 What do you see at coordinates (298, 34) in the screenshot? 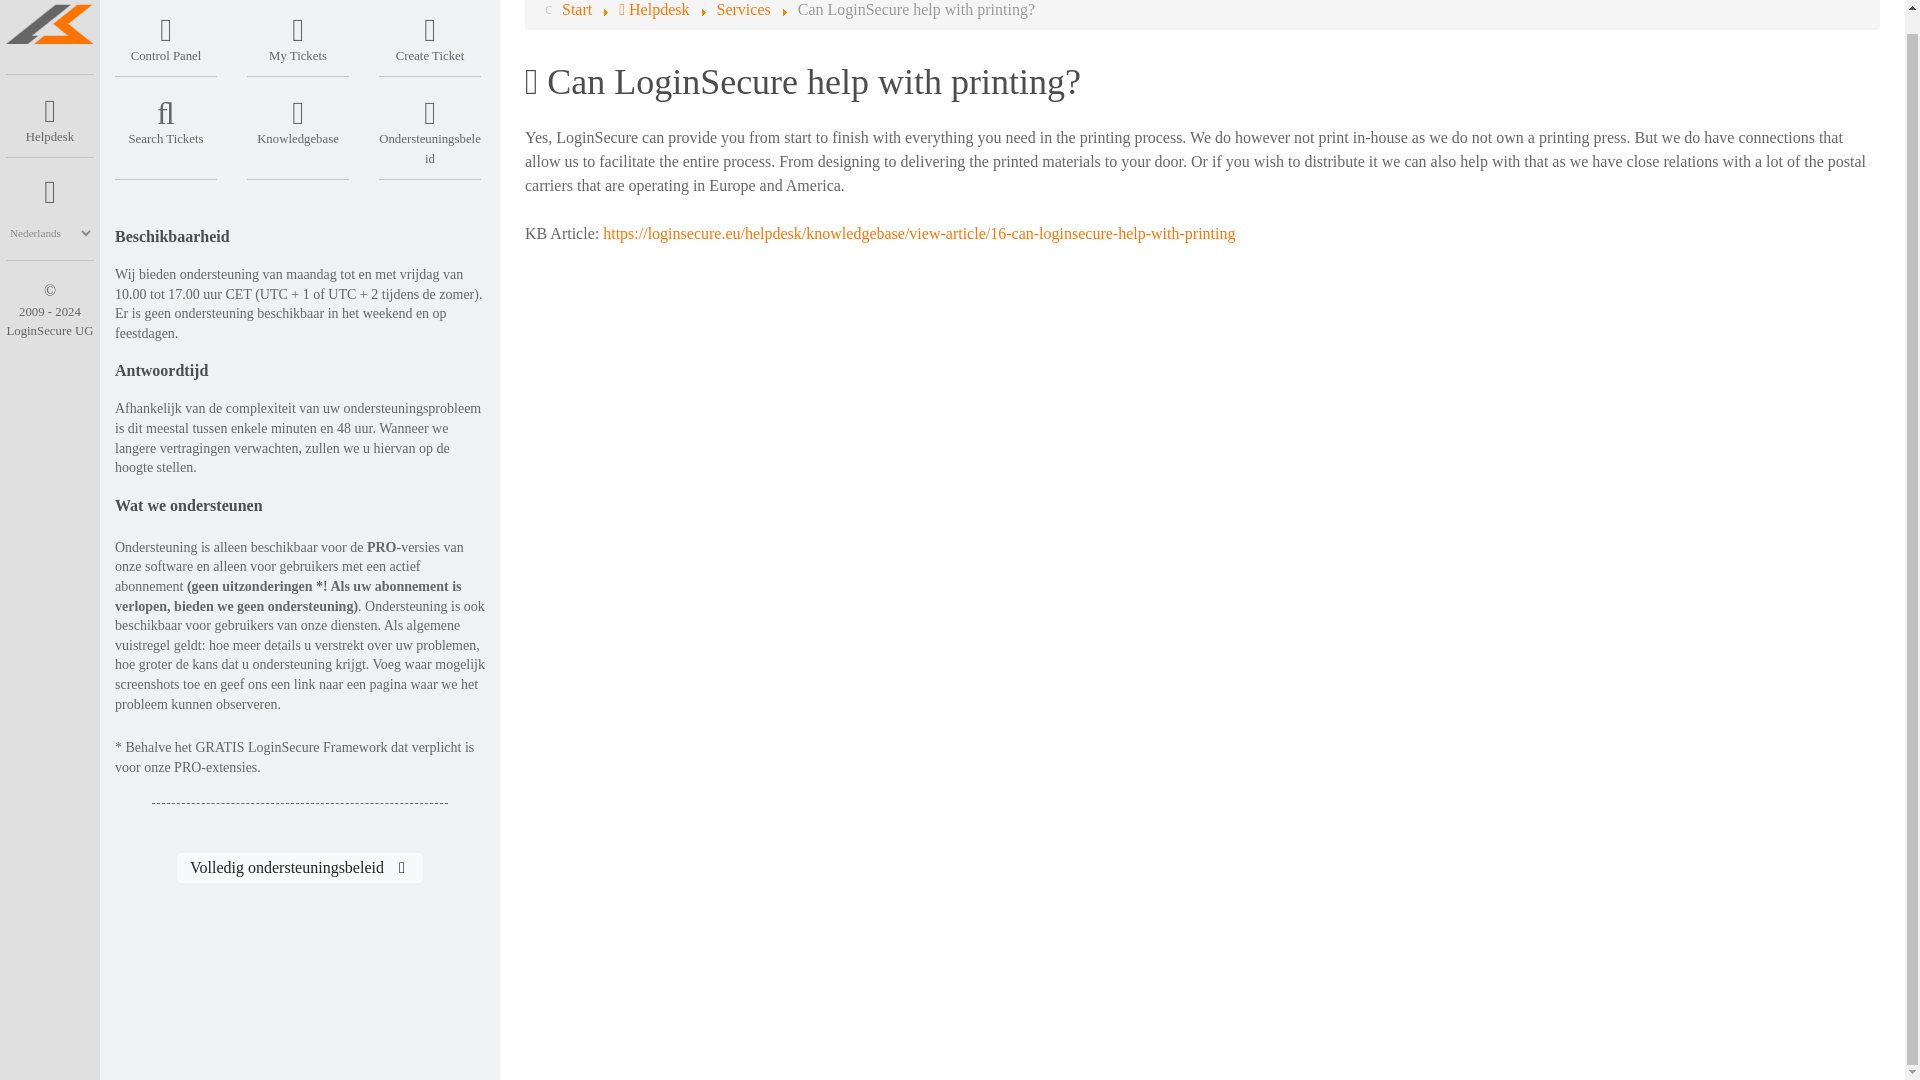
I see `My Tickets` at bounding box center [298, 34].